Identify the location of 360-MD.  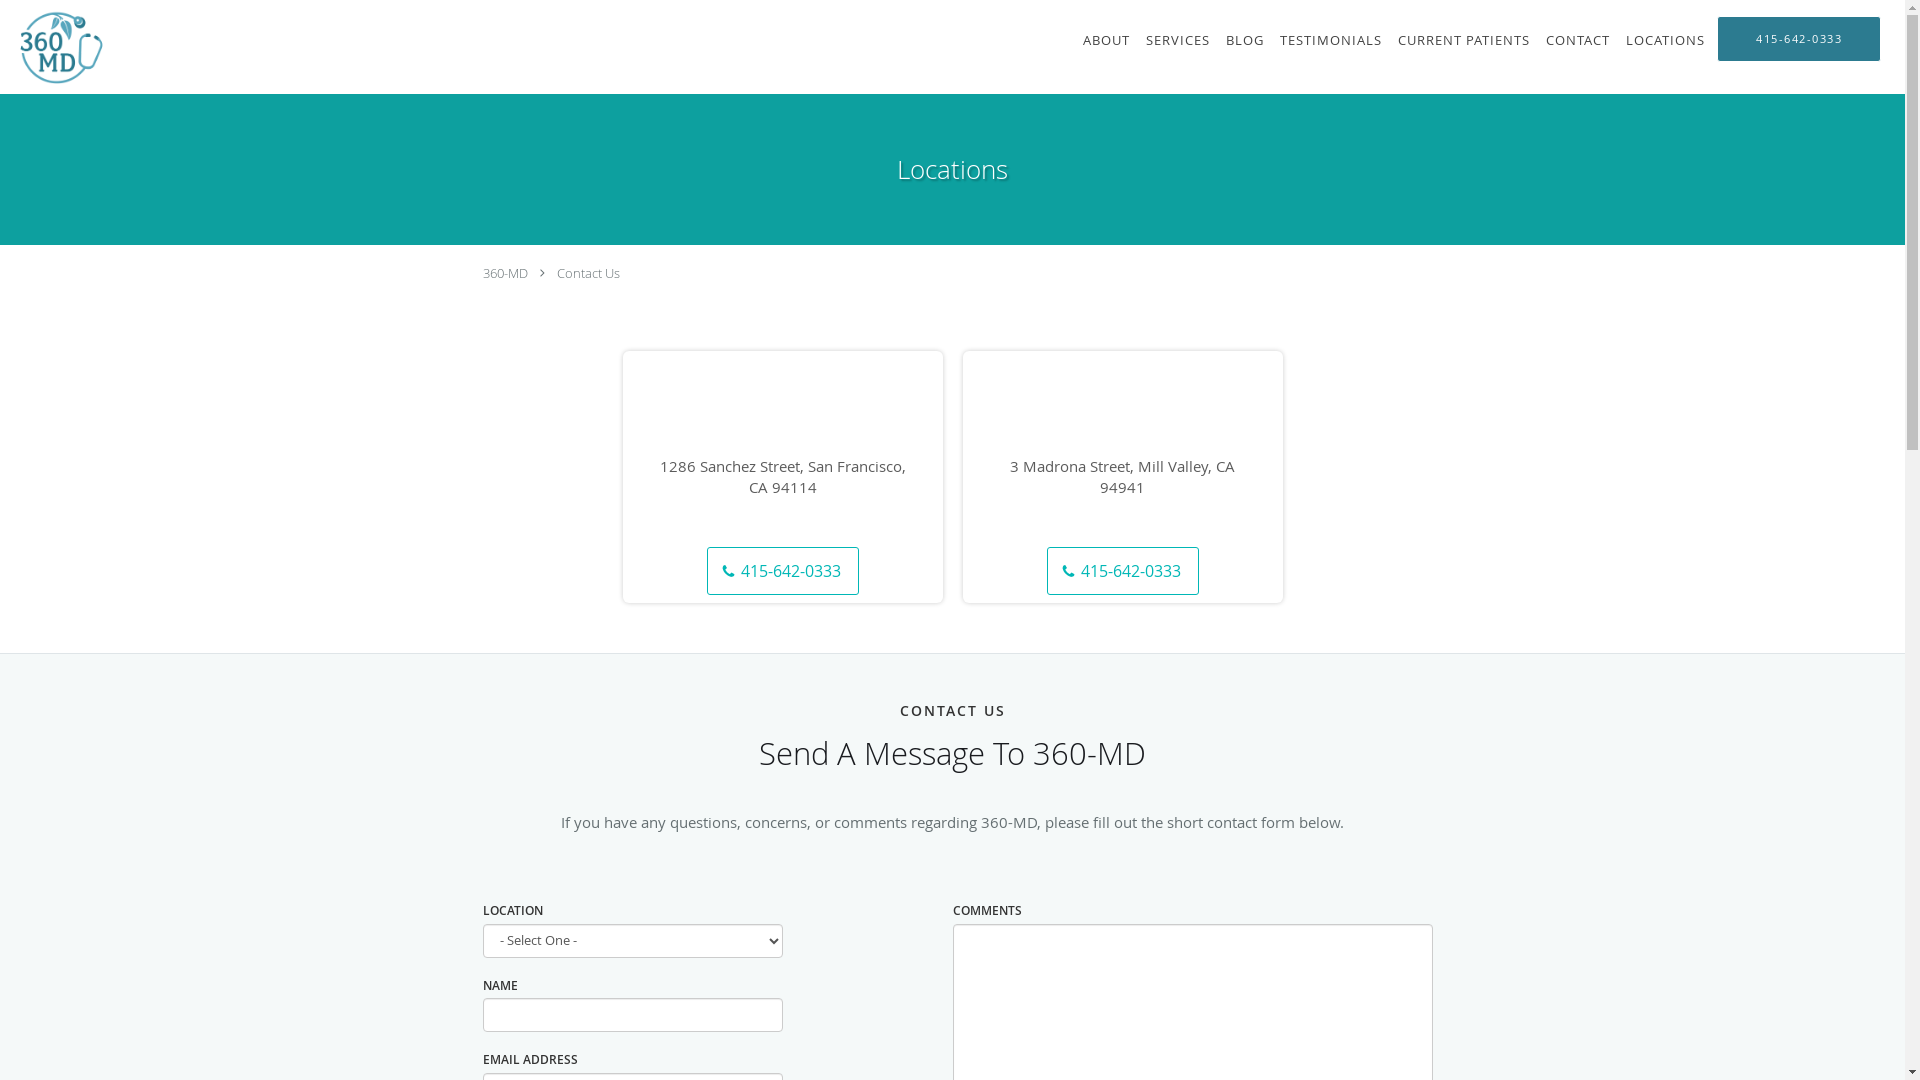
(504, 273).